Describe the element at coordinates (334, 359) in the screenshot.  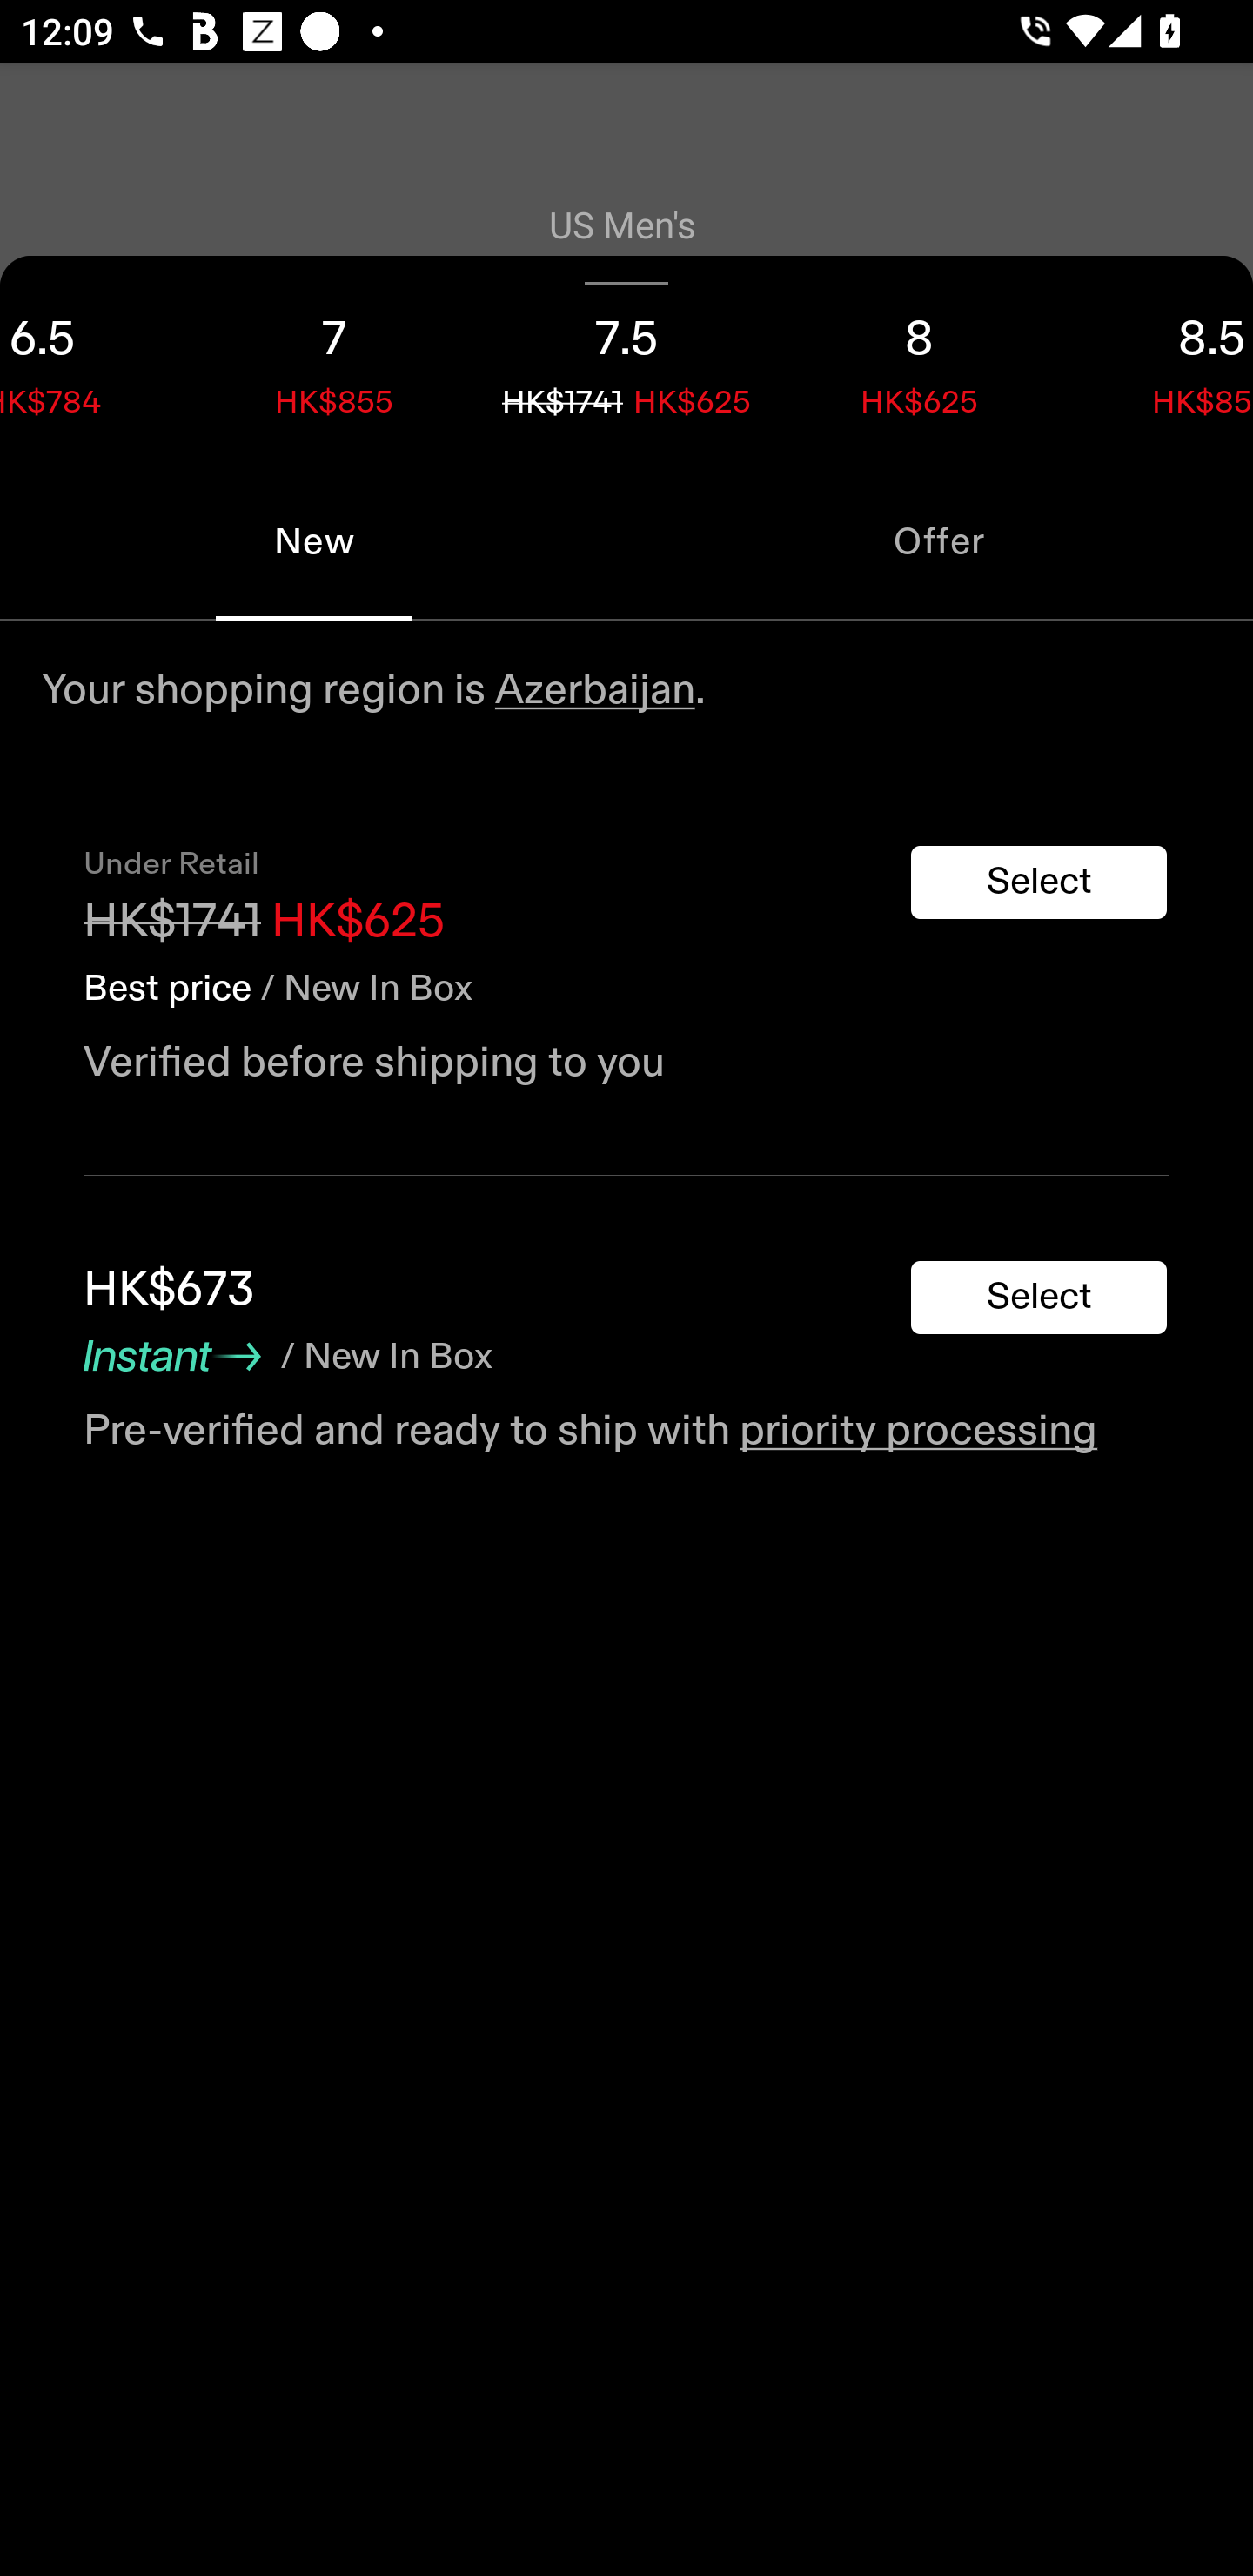
I see `7 HK$855` at that location.